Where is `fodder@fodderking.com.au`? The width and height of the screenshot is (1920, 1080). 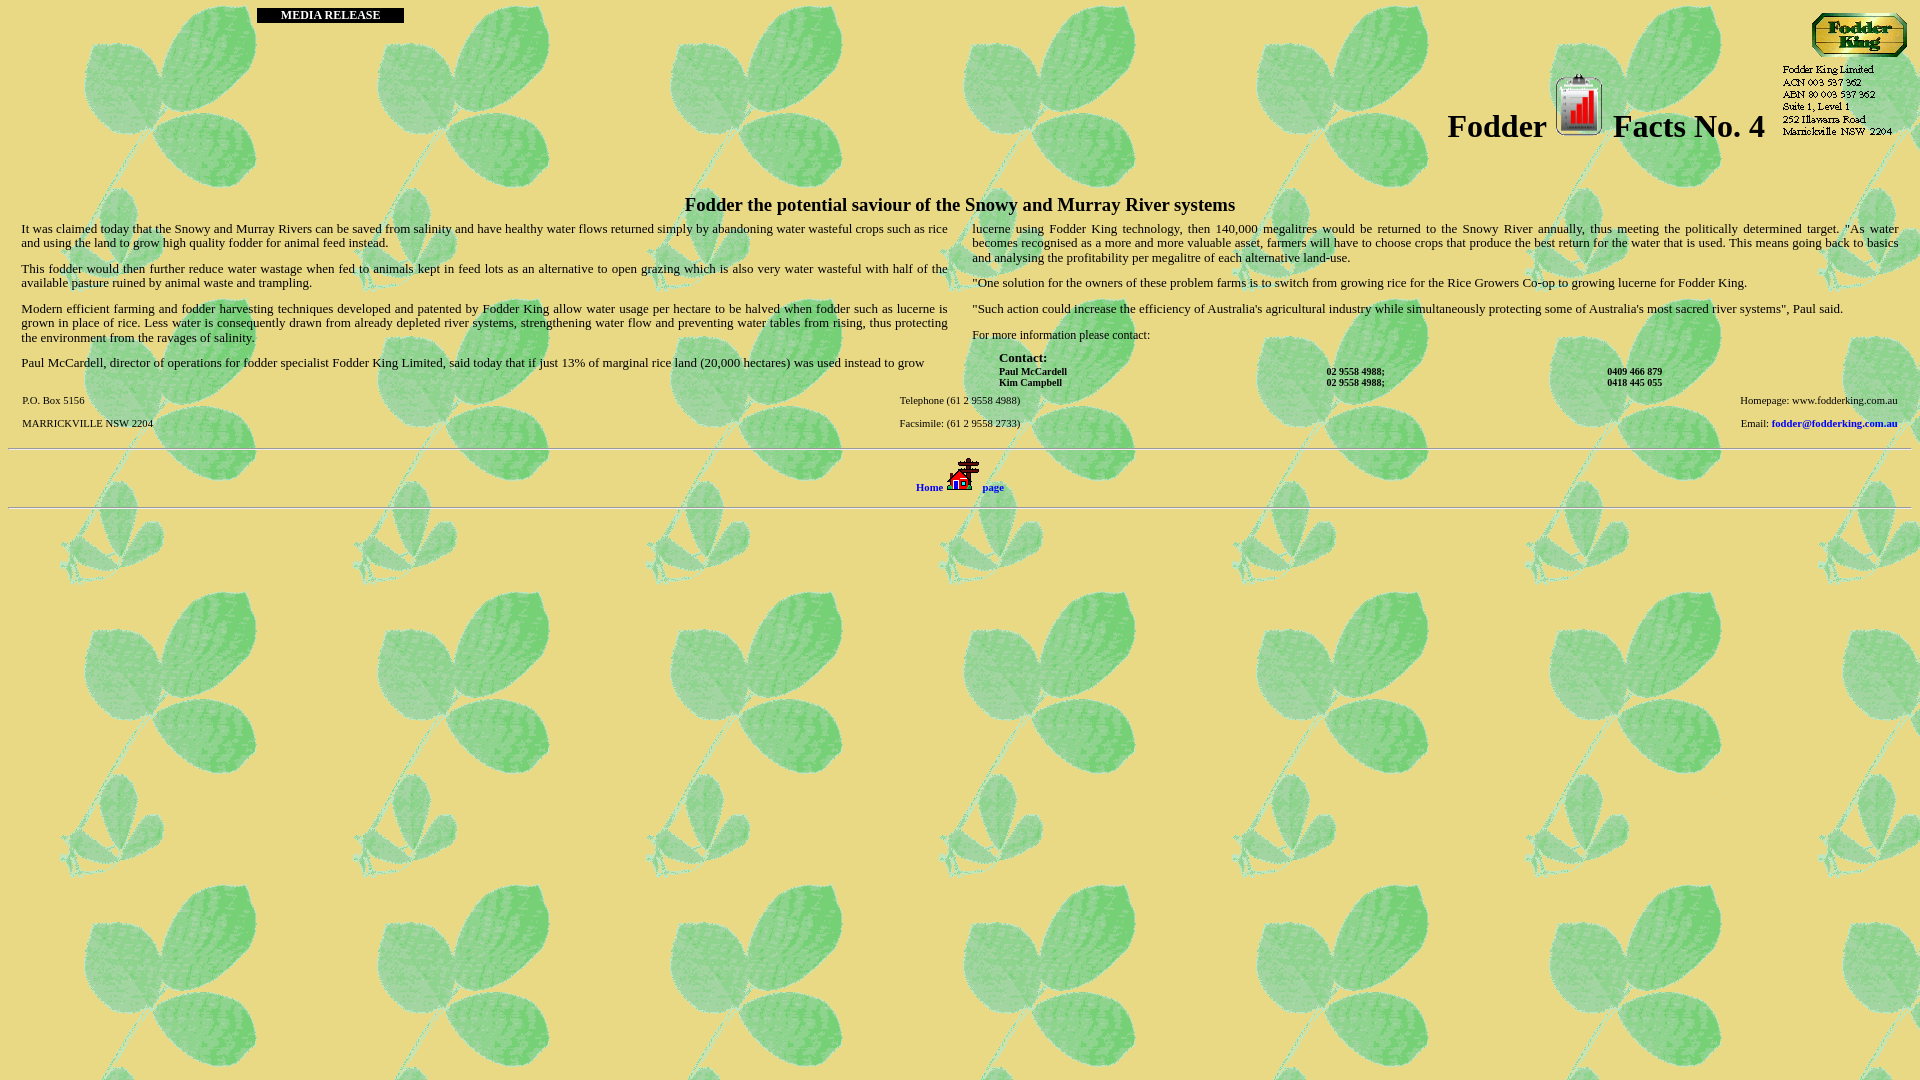 fodder@fodderking.com.au is located at coordinates (1835, 424).